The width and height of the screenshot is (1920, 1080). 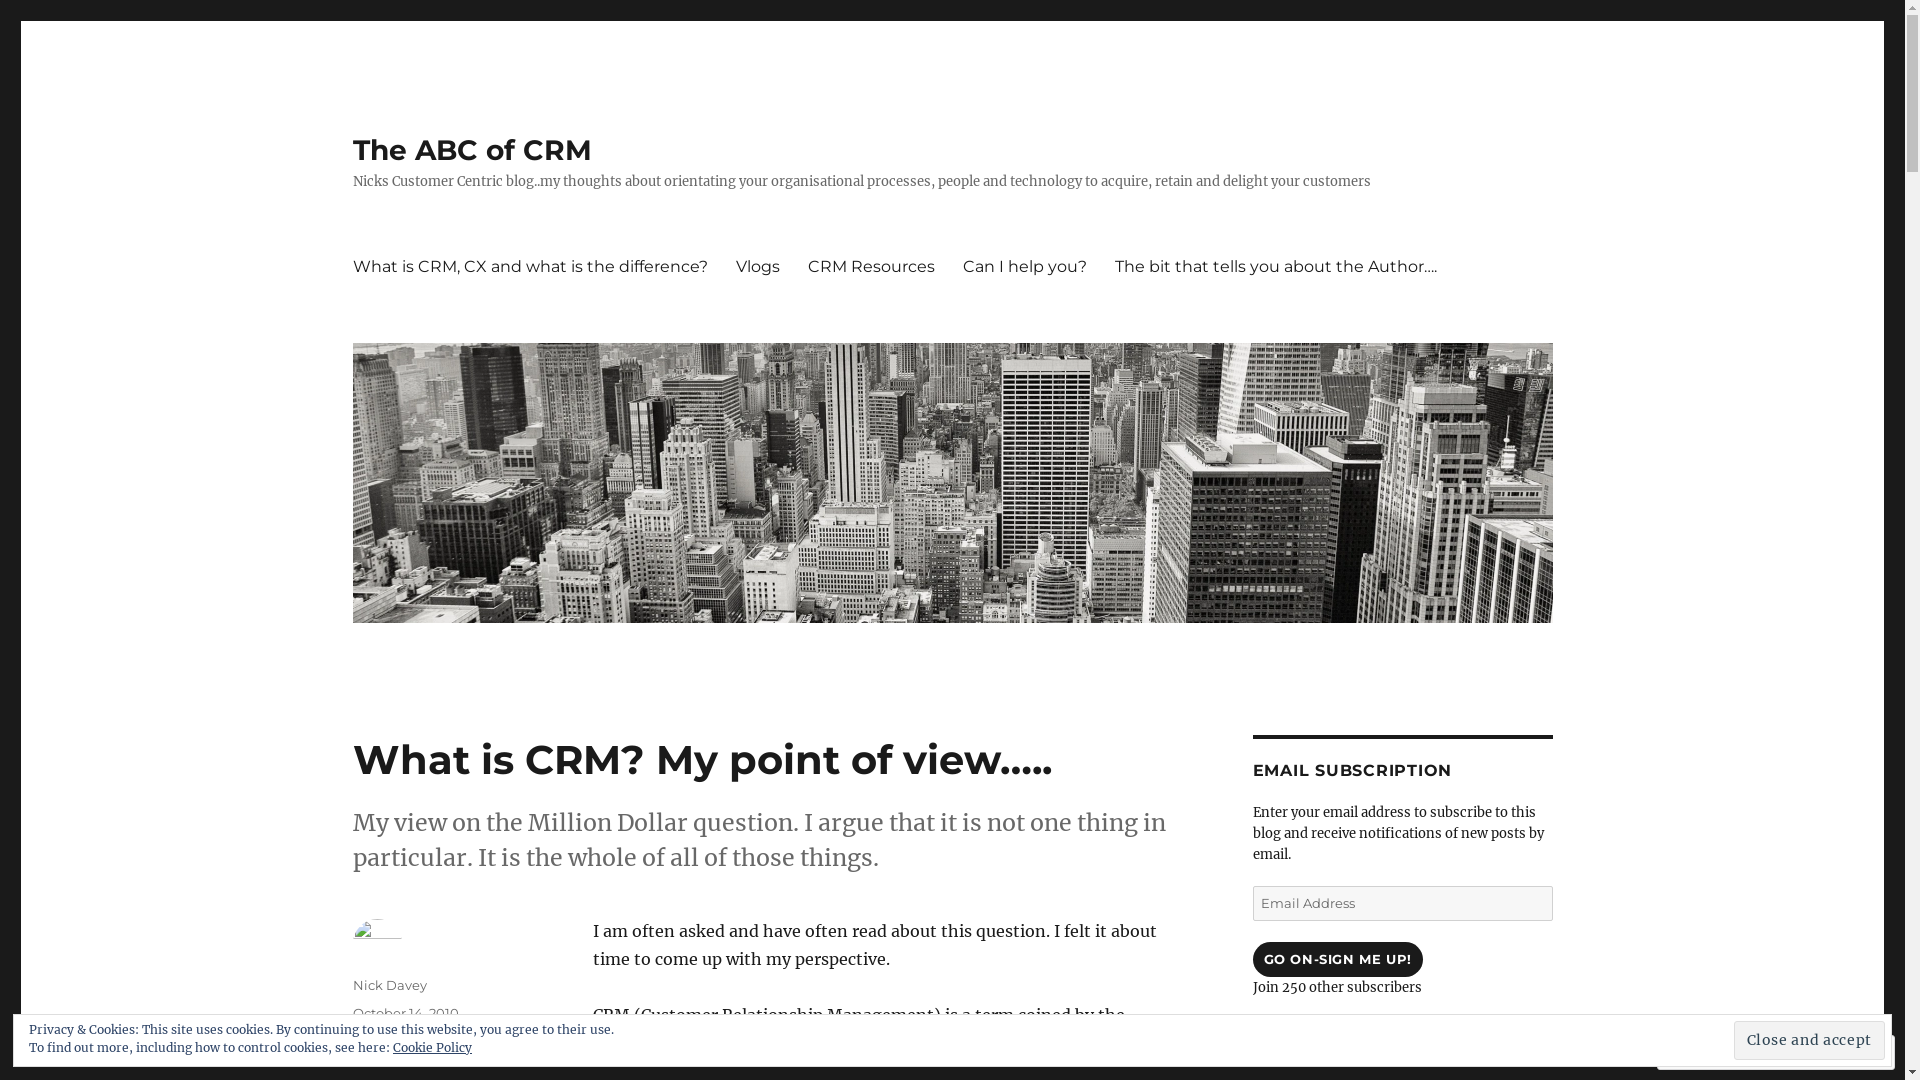 I want to click on Comment, so click(x=1712, y=1052).